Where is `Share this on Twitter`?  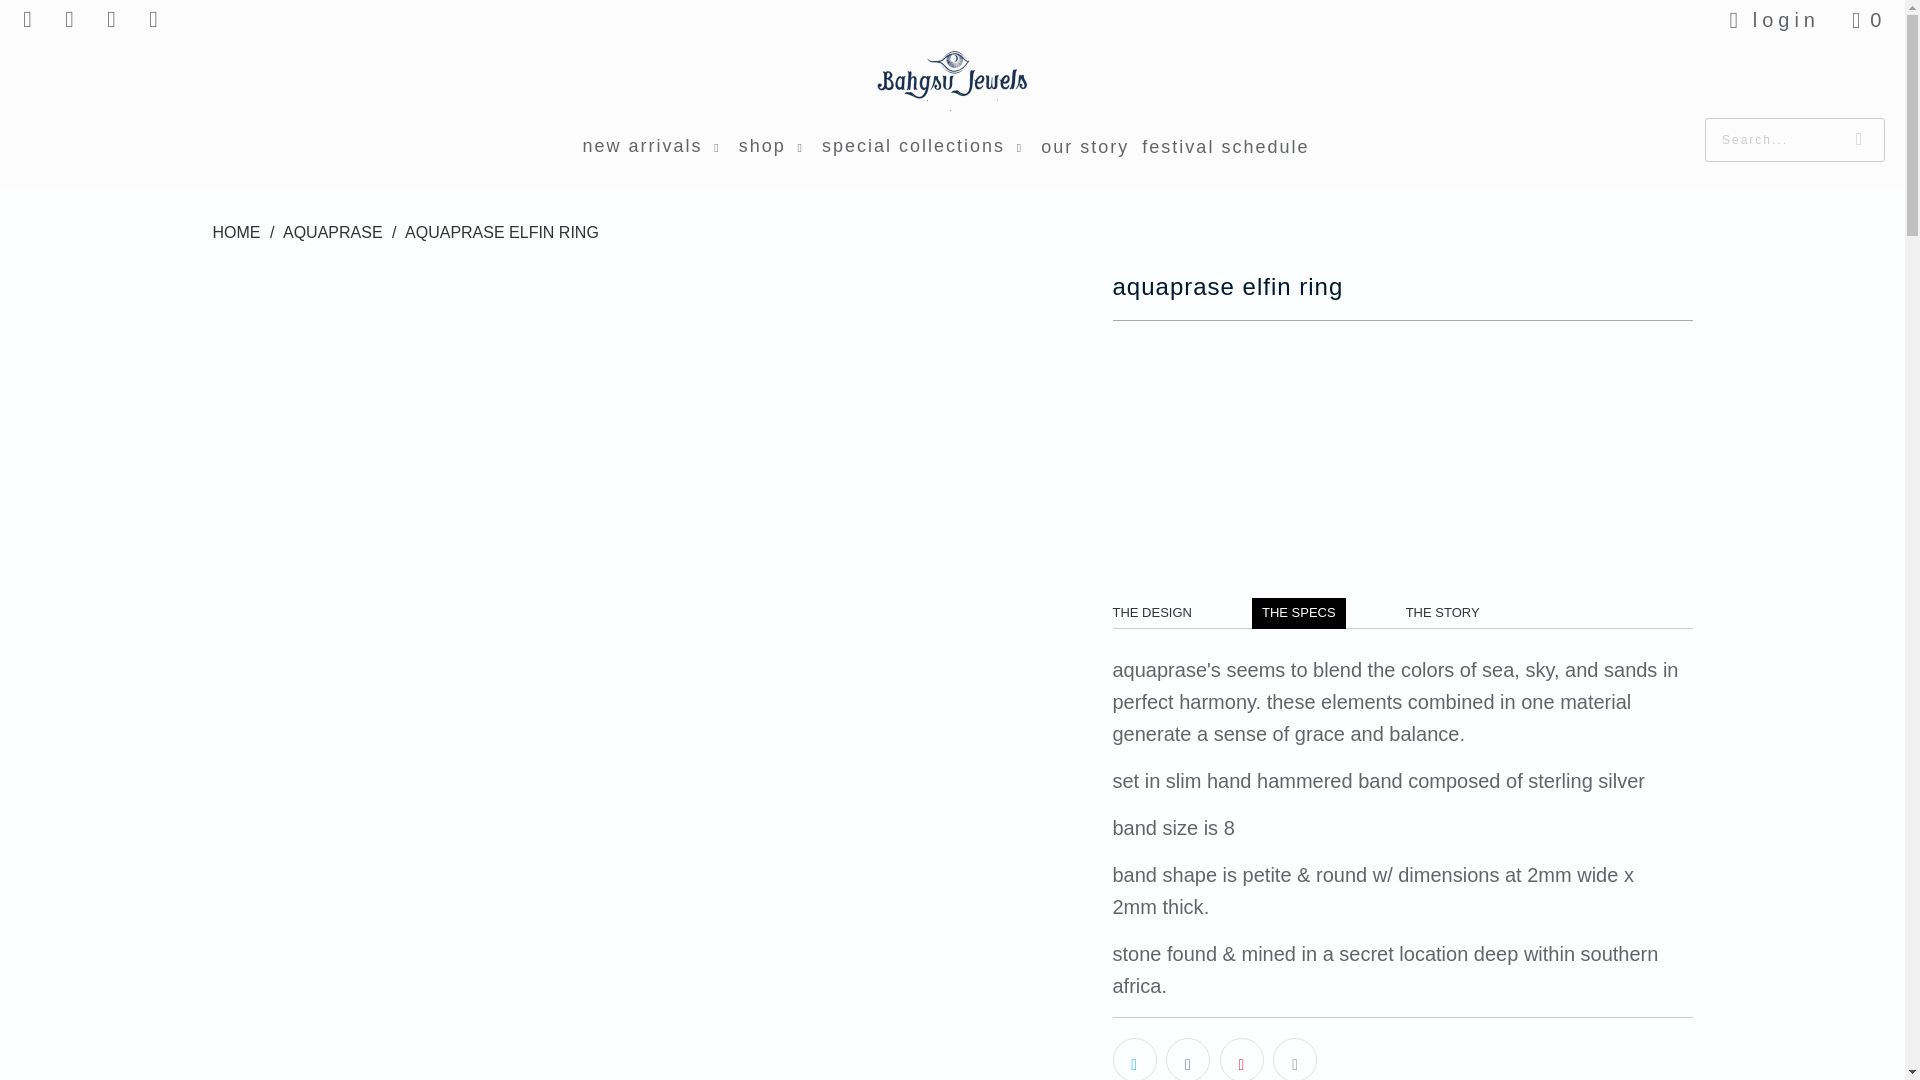 Share this on Twitter is located at coordinates (1133, 1058).